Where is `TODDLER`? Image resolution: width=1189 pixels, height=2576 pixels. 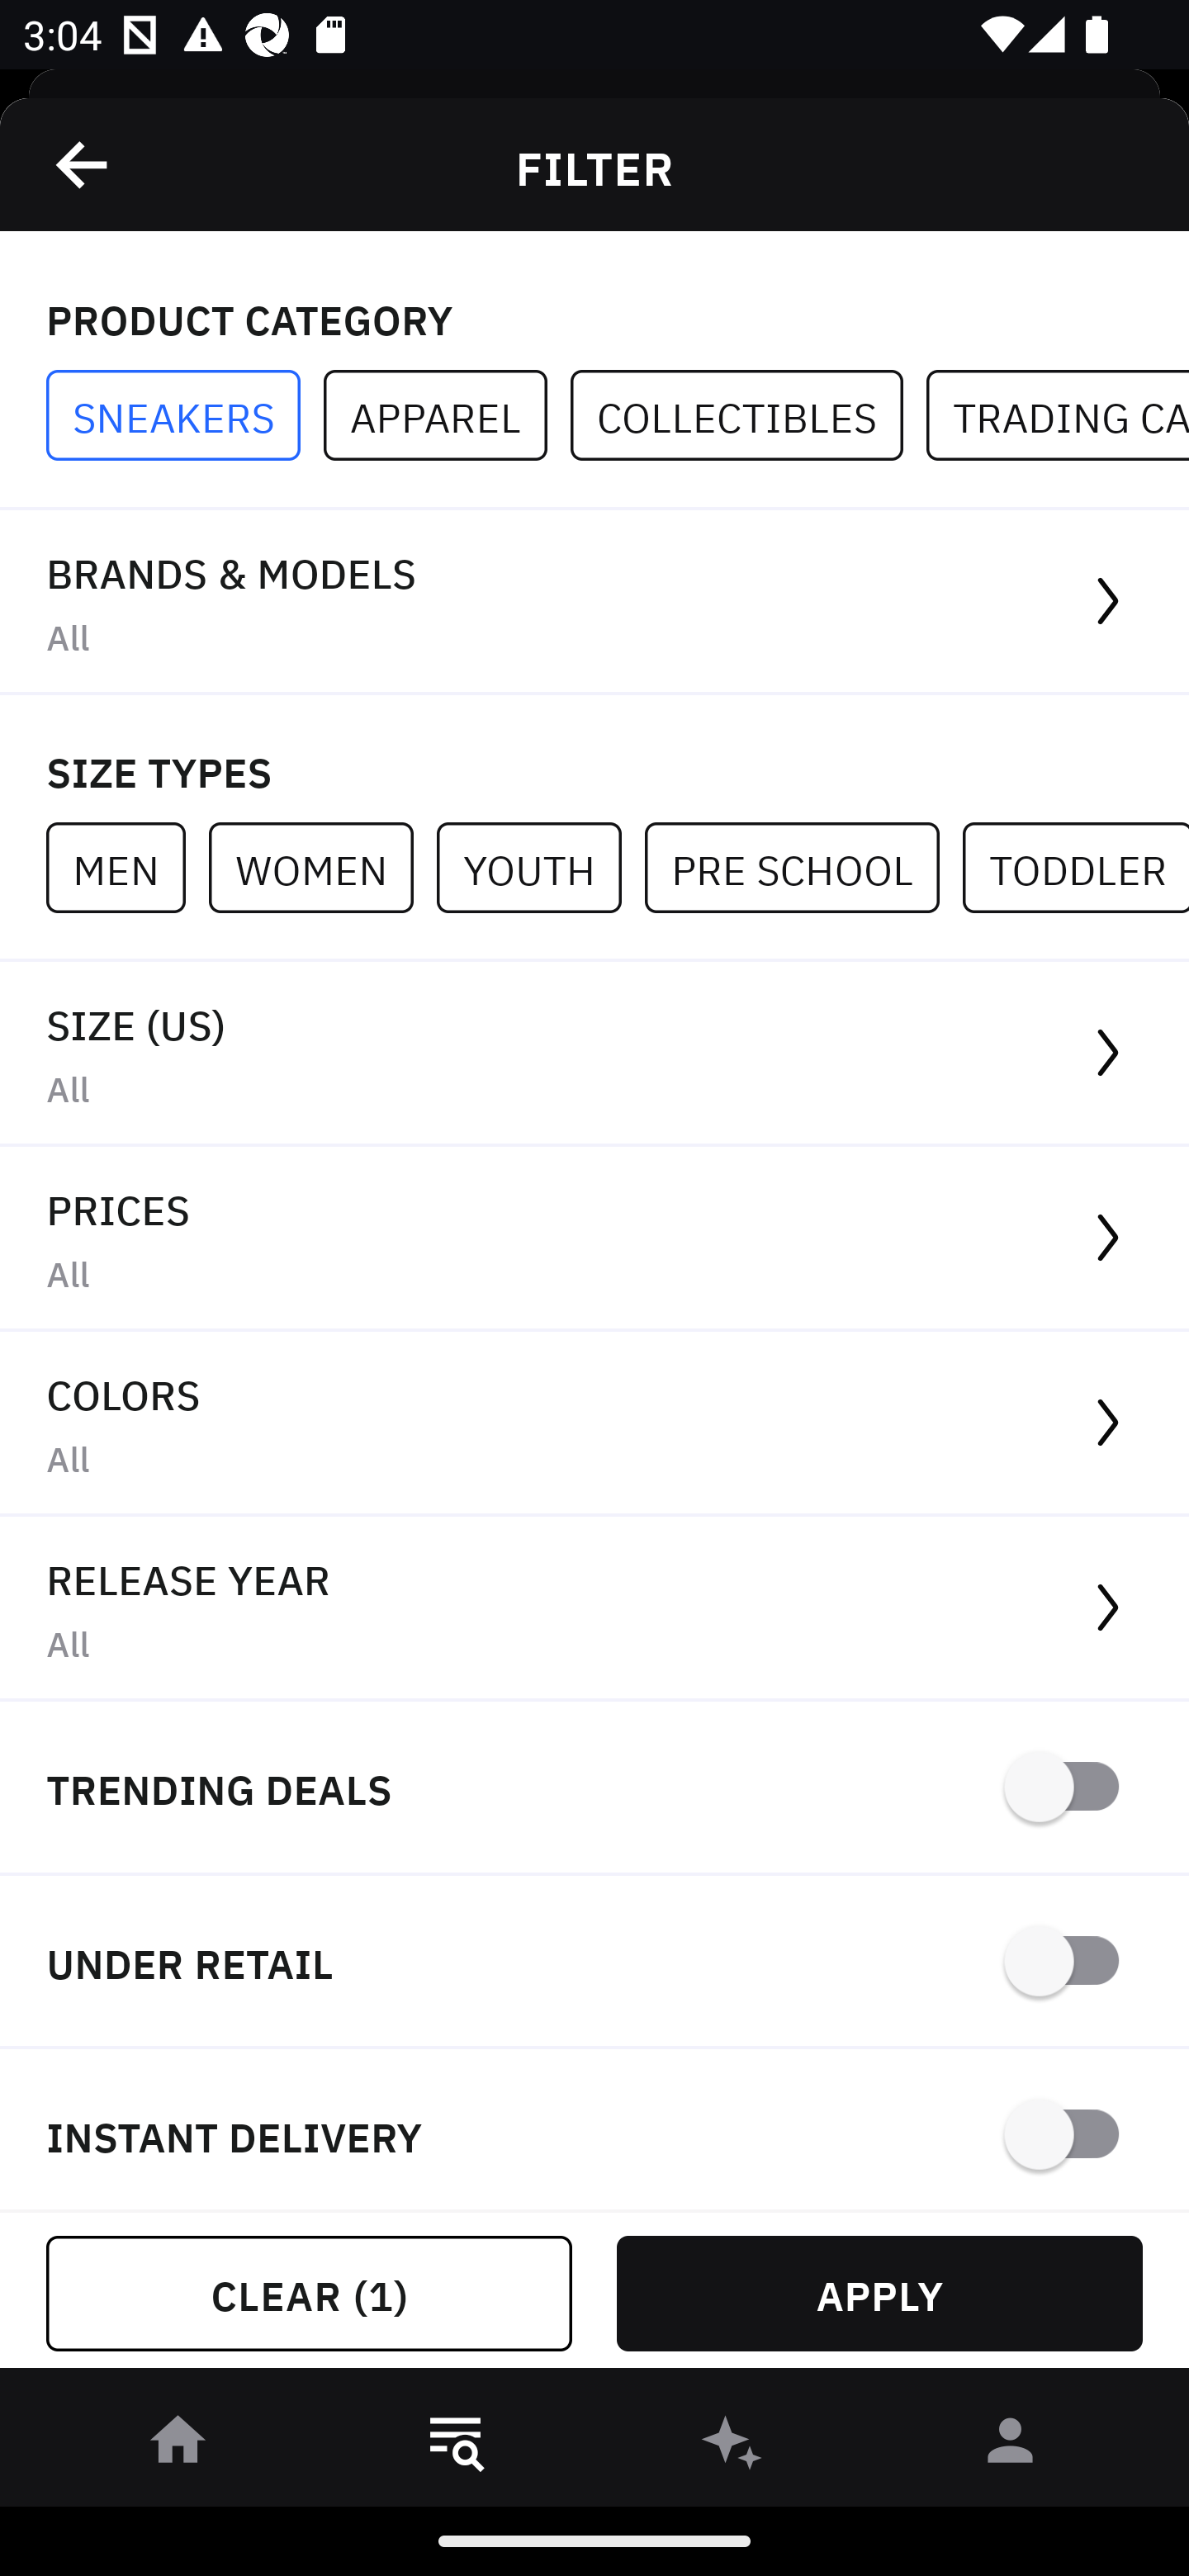
TODDLER is located at coordinates (1076, 867).